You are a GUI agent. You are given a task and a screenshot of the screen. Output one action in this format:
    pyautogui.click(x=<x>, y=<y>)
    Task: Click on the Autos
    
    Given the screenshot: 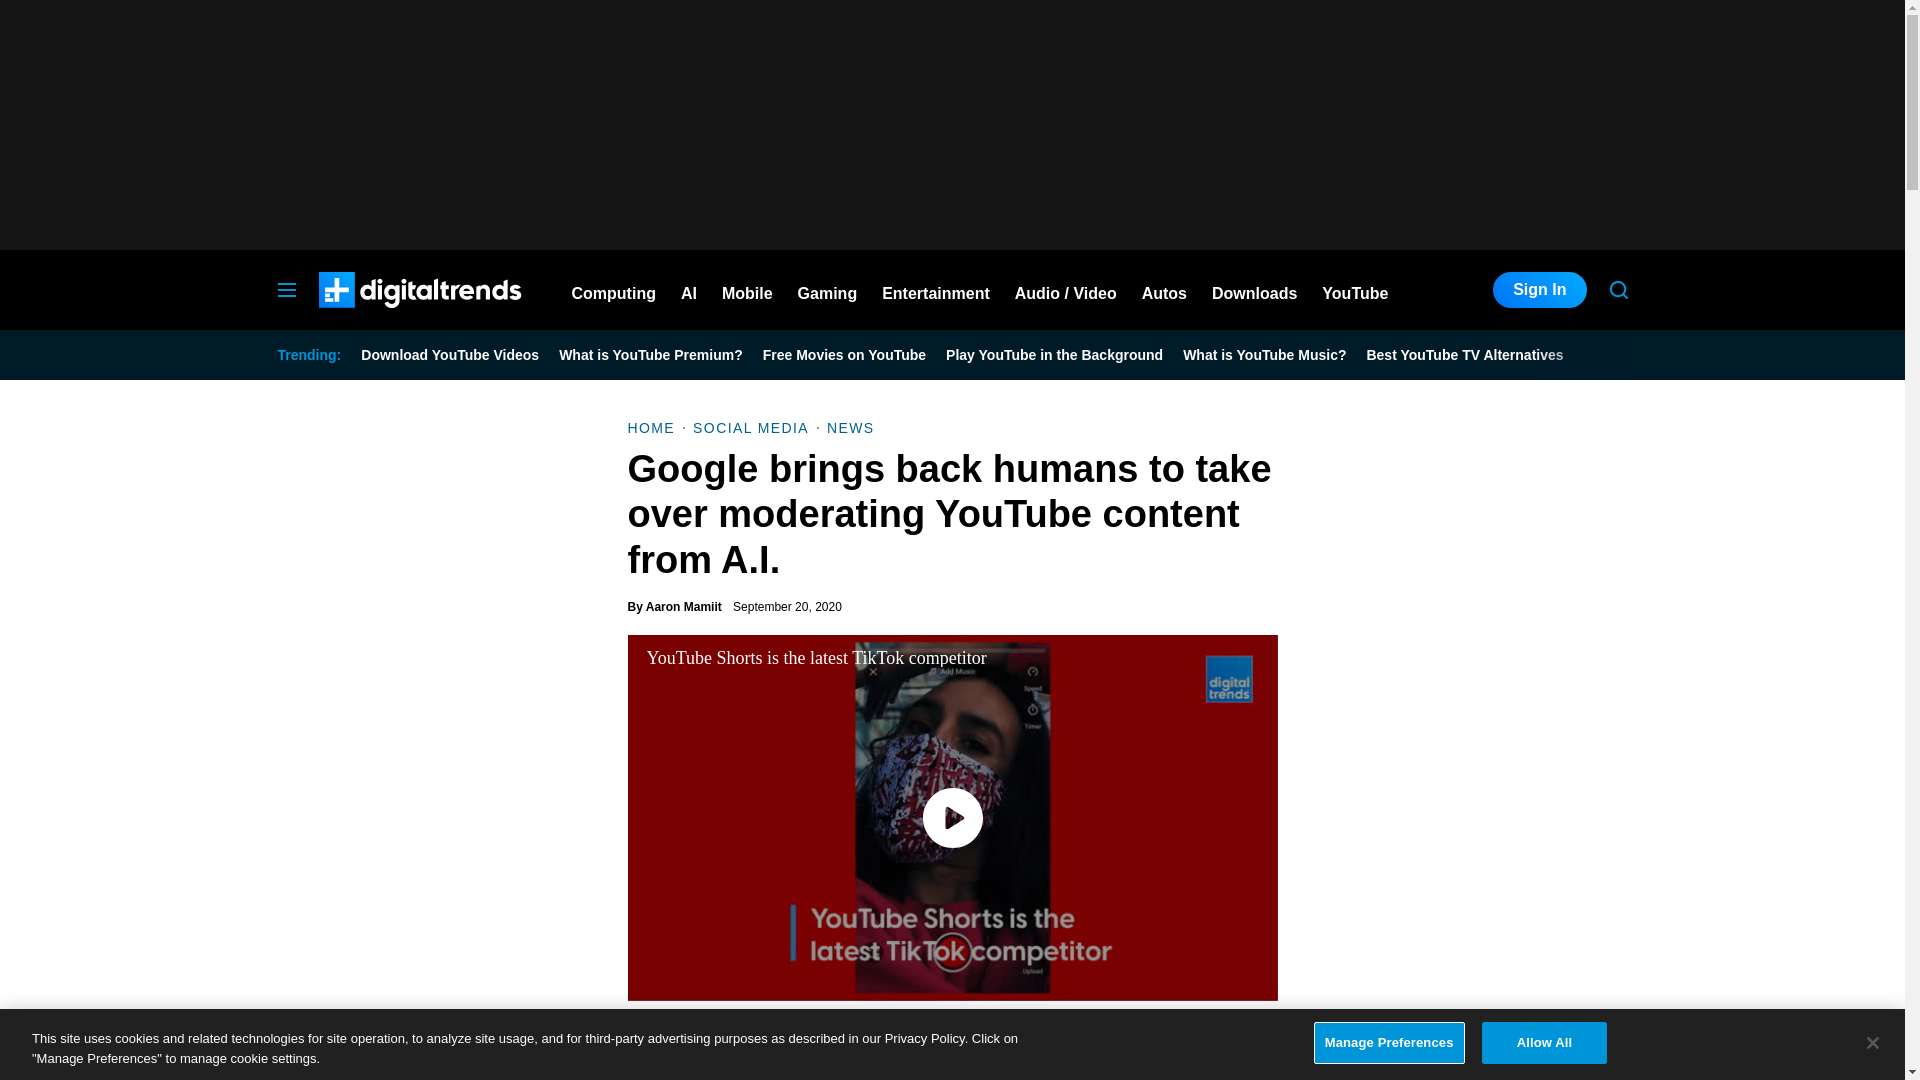 What is the action you would take?
    pyautogui.click(x=1164, y=290)
    